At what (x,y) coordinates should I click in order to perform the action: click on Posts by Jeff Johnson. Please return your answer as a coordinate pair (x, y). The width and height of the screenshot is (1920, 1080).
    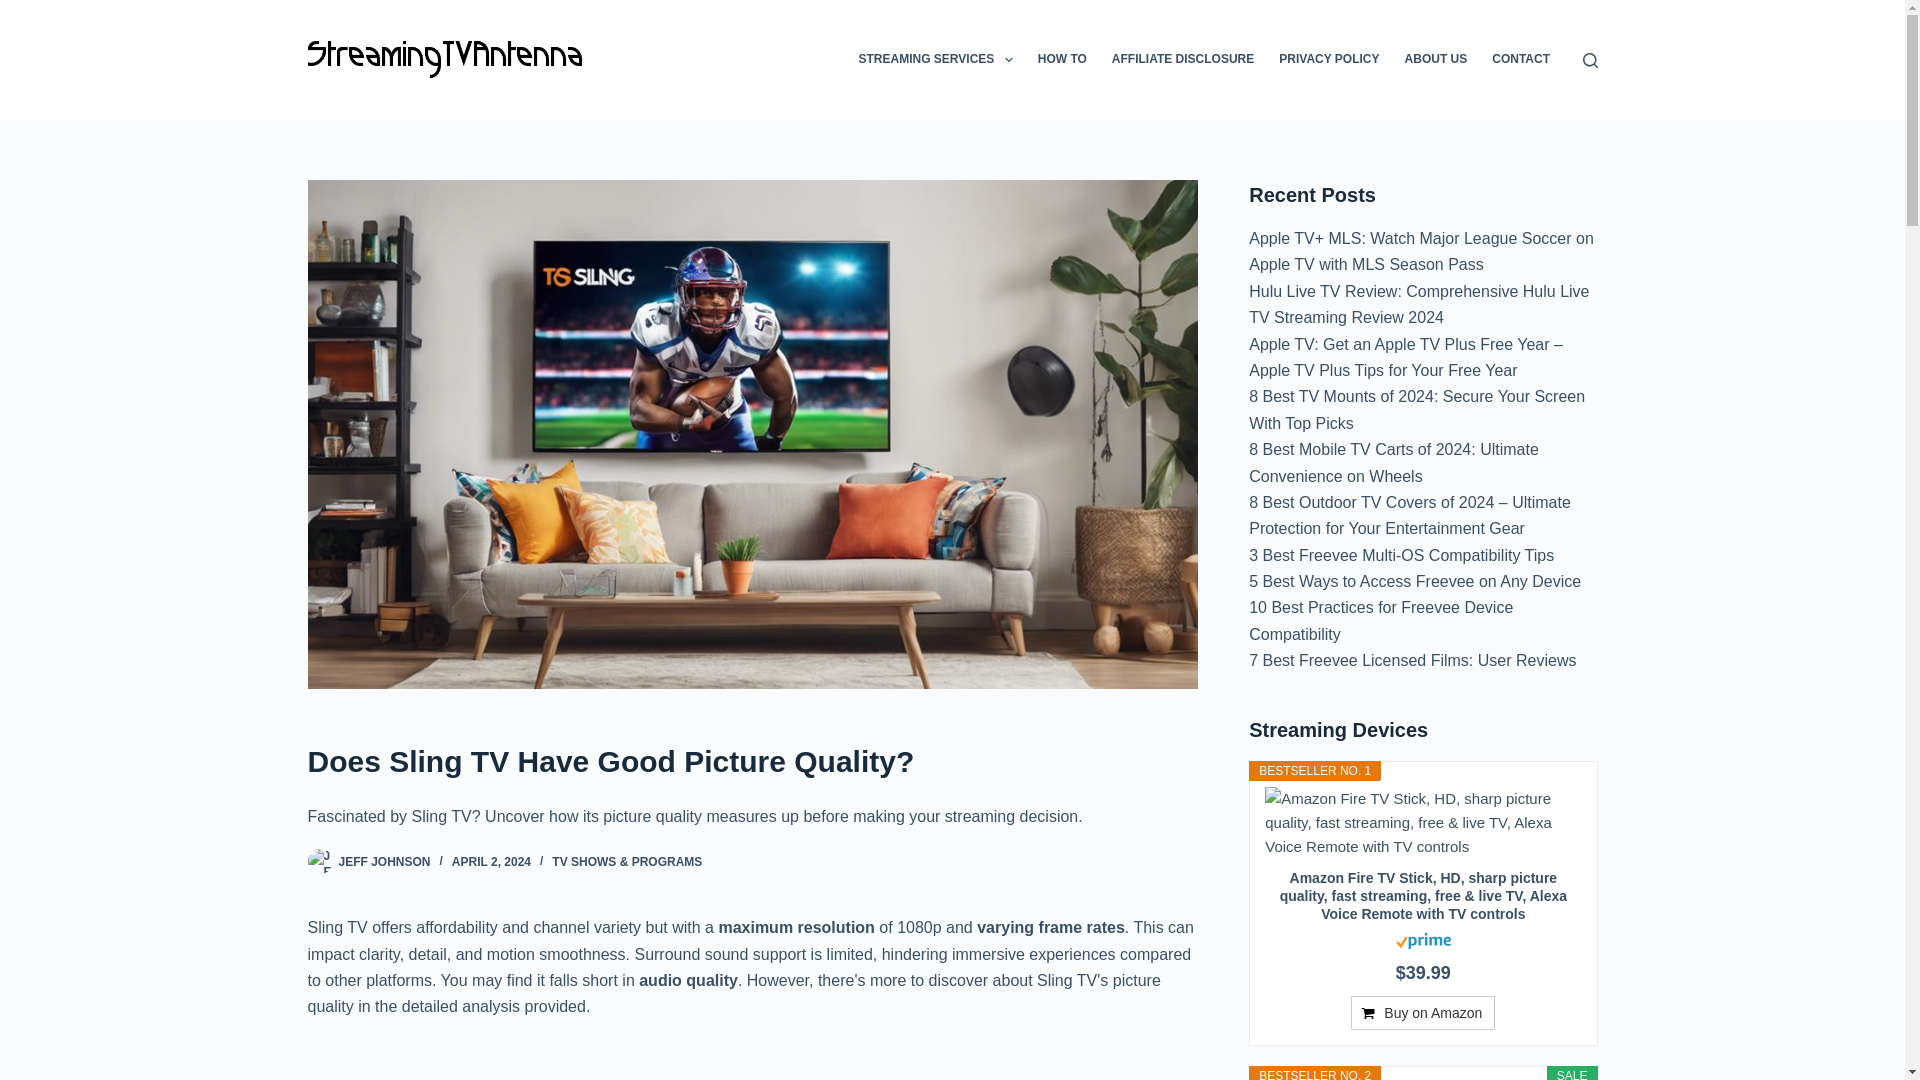
    Looking at the image, I should click on (384, 862).